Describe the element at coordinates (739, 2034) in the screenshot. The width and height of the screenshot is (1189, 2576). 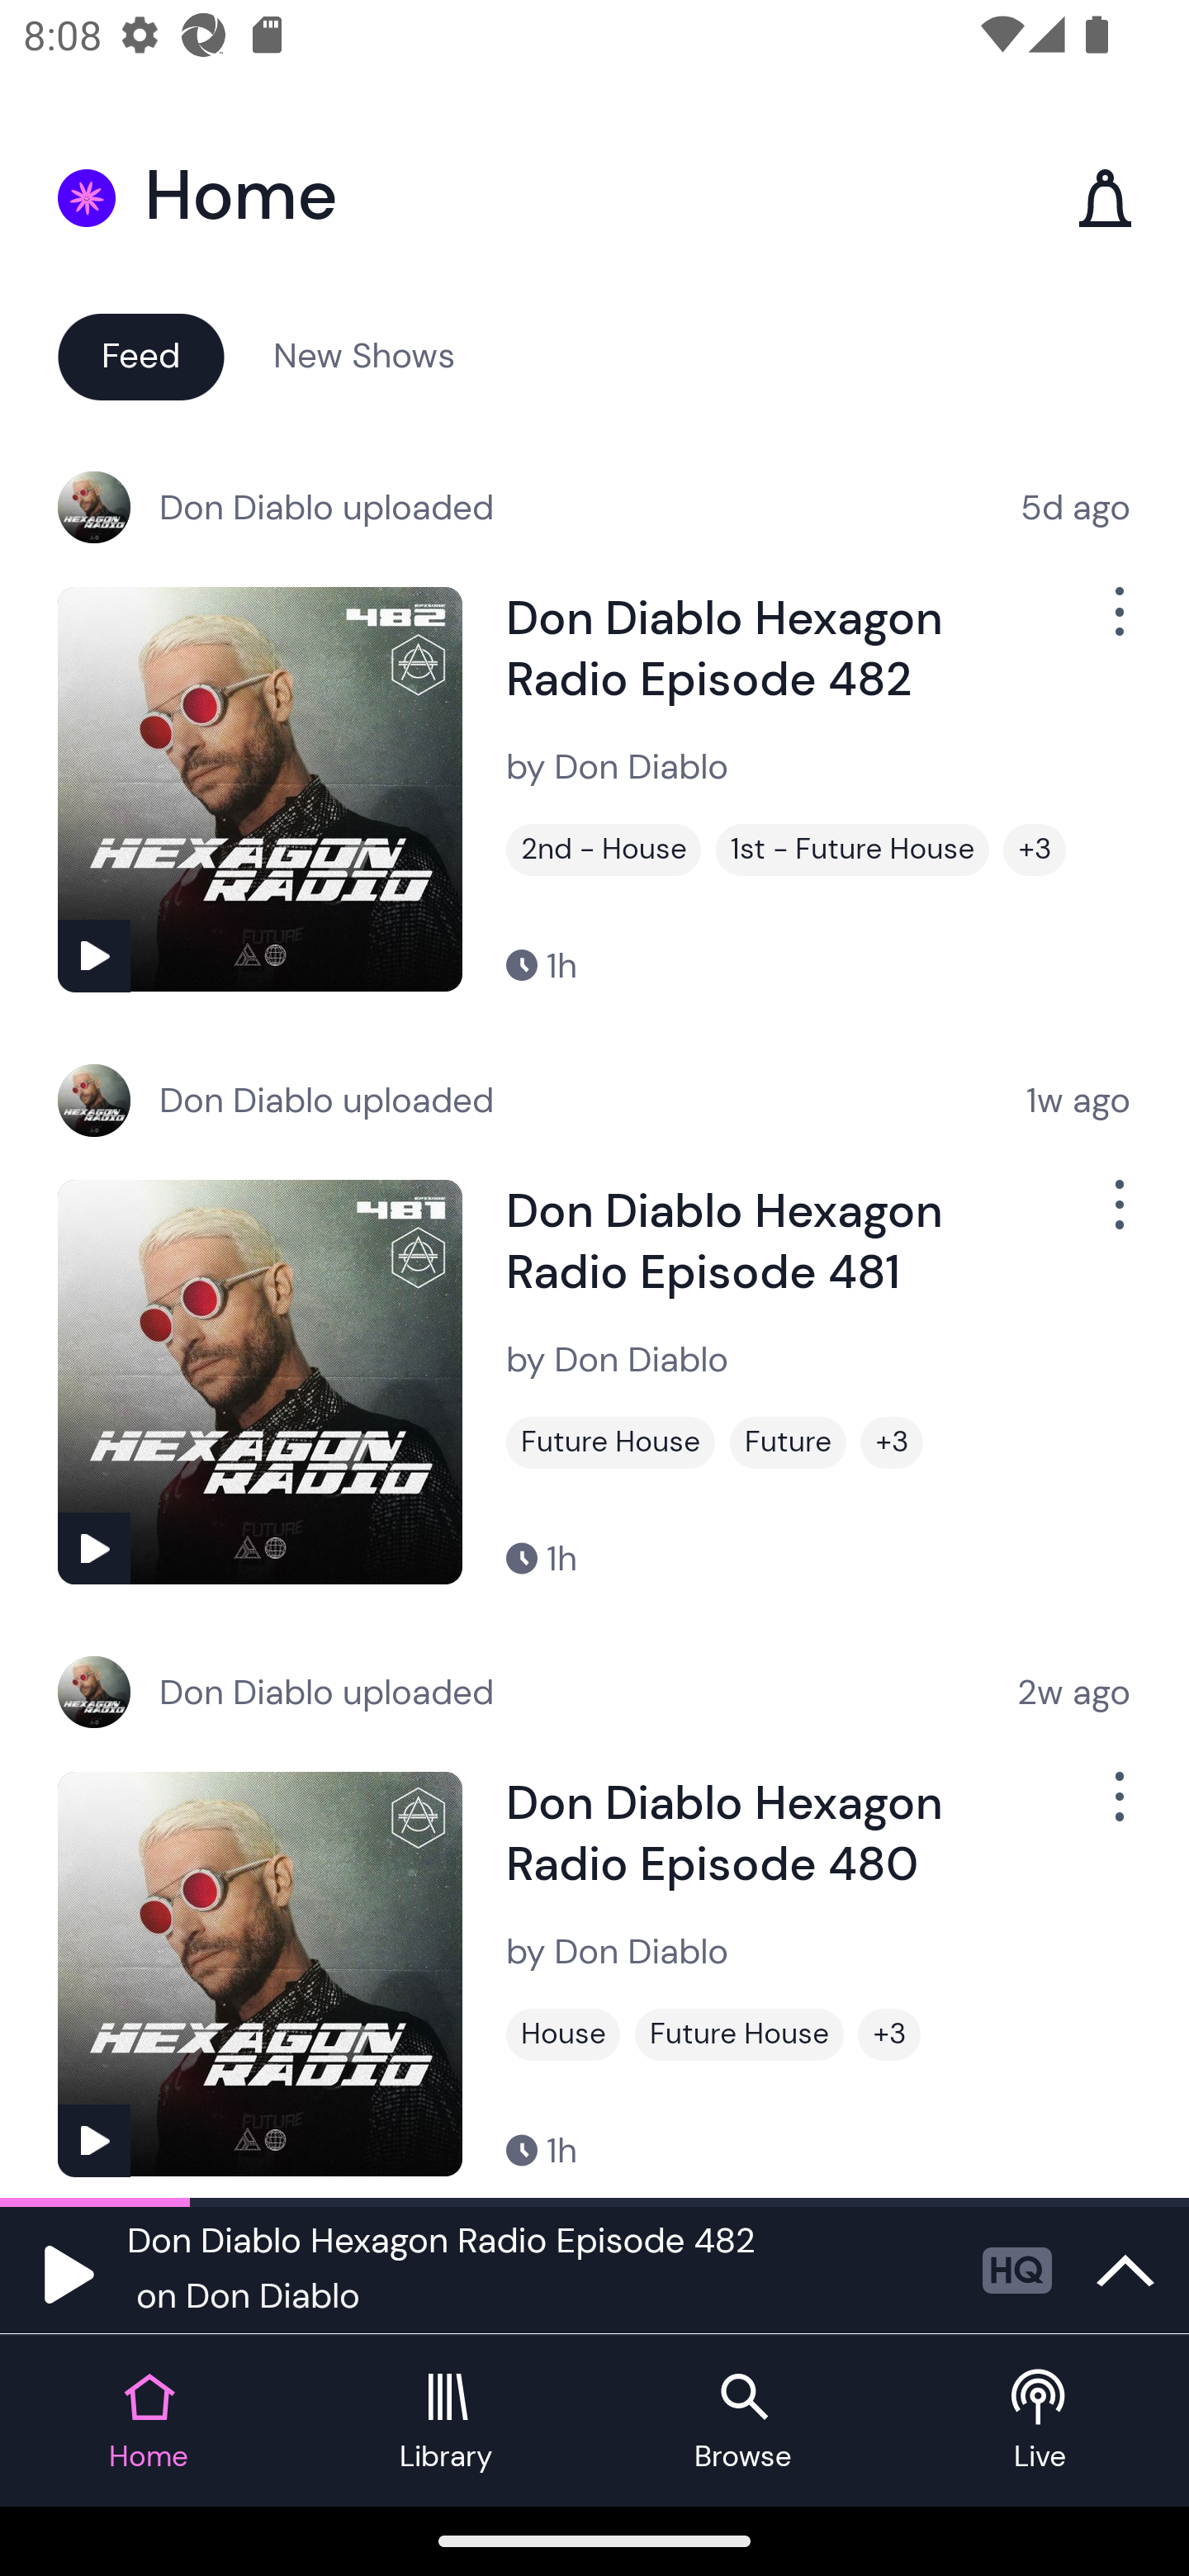
I see `Future House` at that location.